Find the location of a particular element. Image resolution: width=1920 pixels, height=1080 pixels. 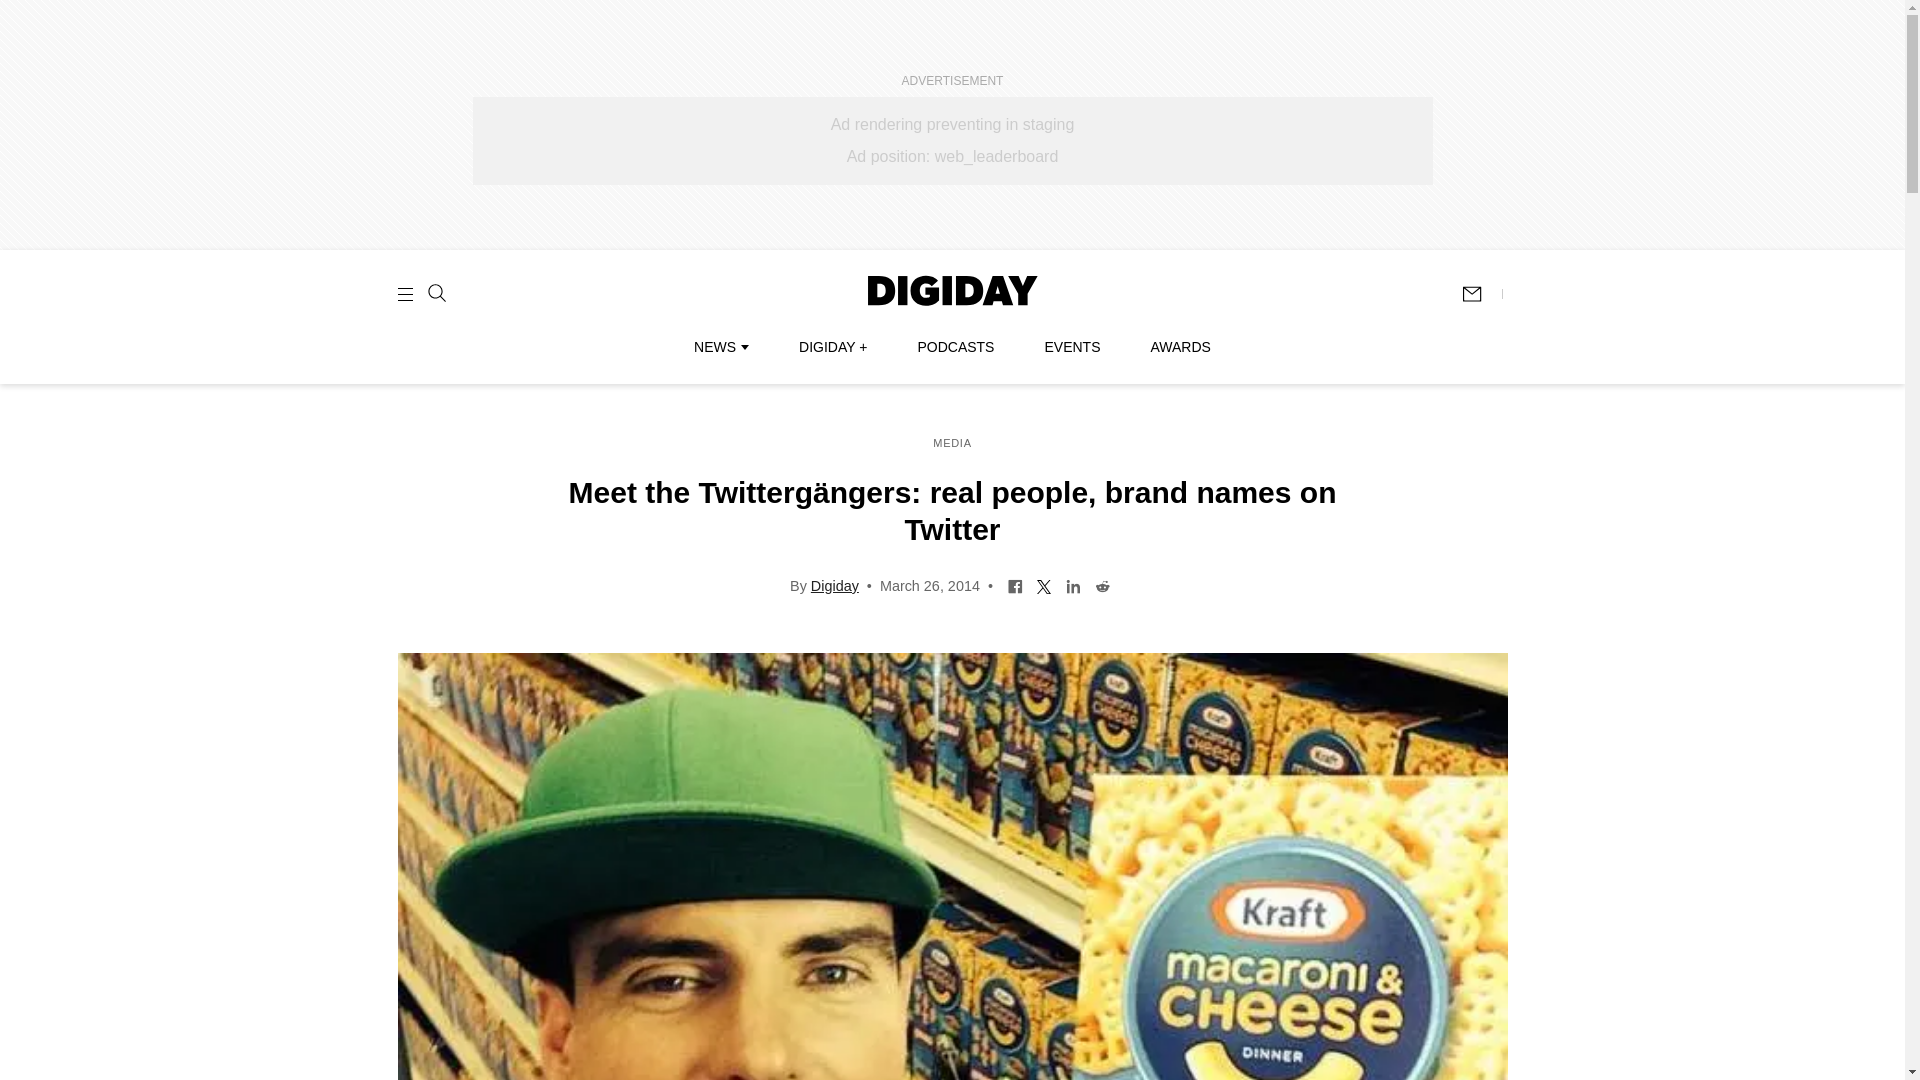

Share on Reddit is located at coordinates (1102, 584).